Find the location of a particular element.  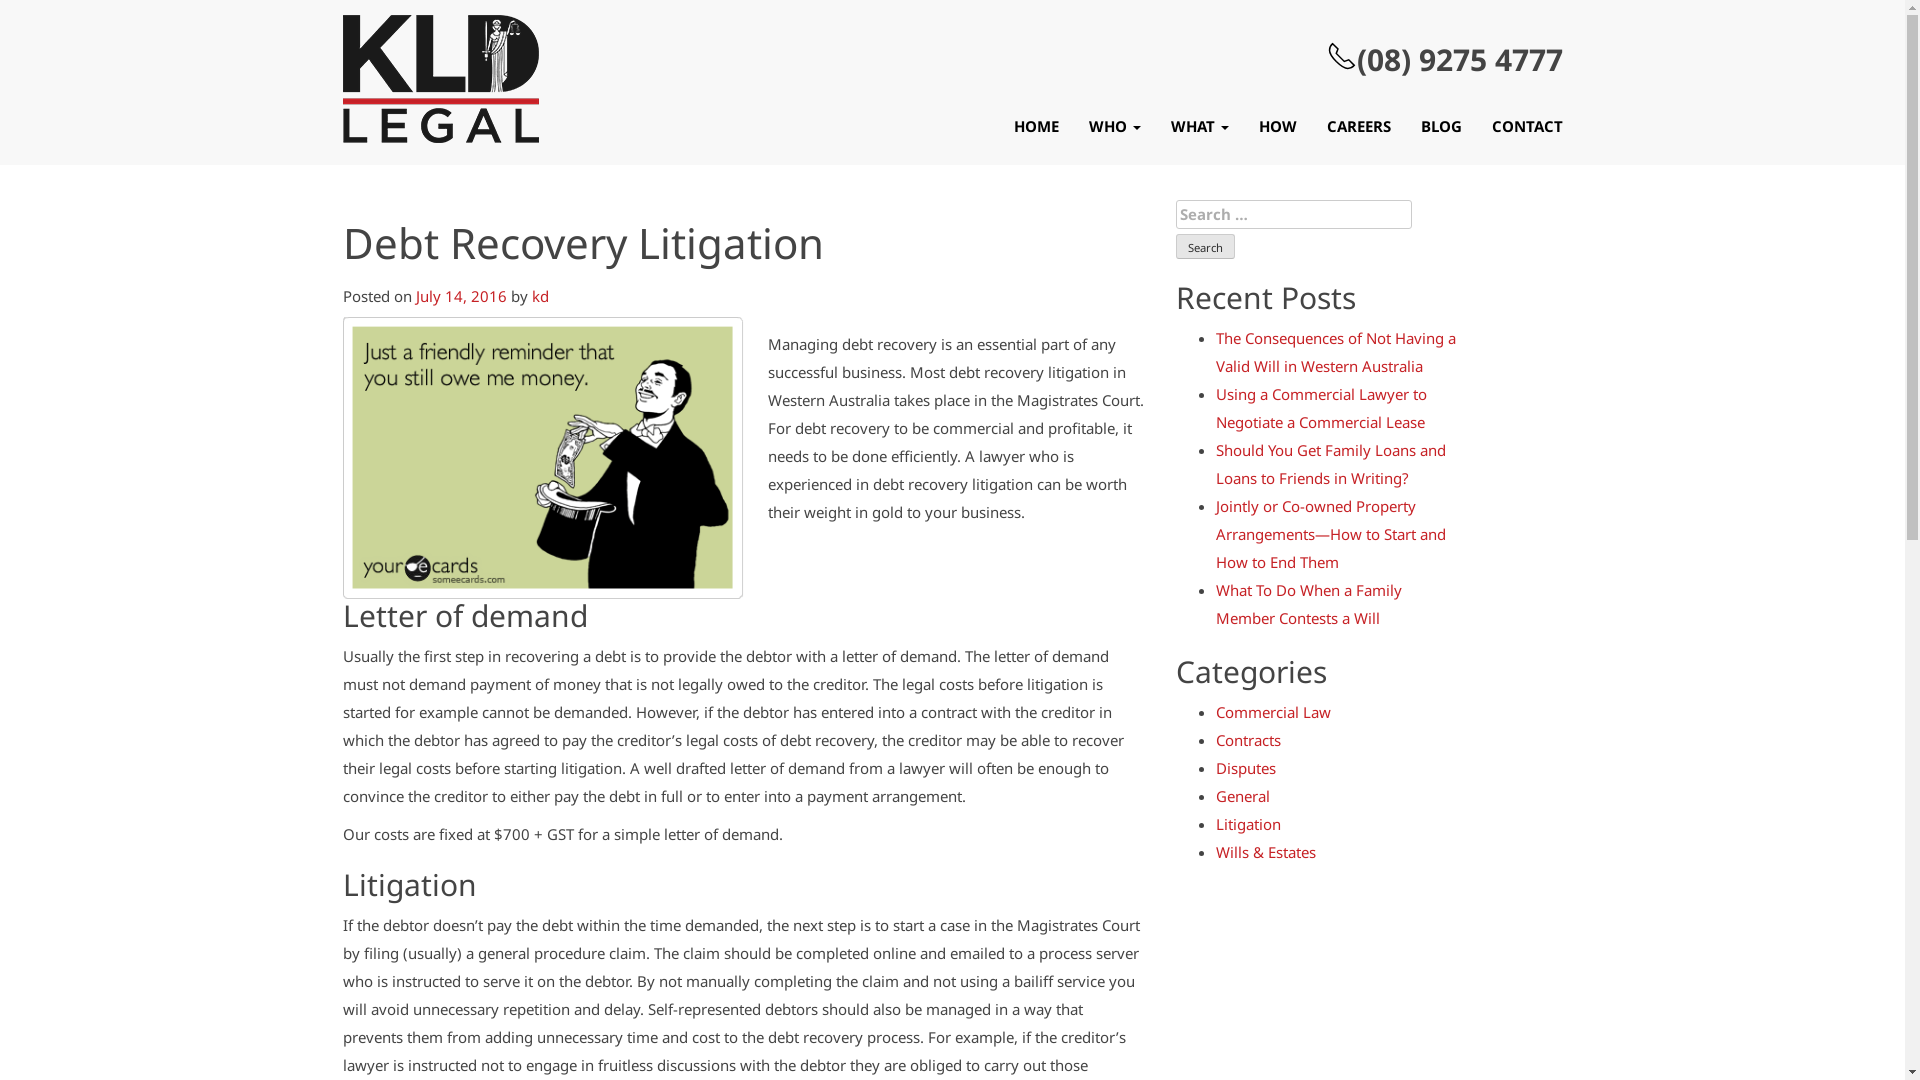

CONTACT is located at coordinates (1519, 126).